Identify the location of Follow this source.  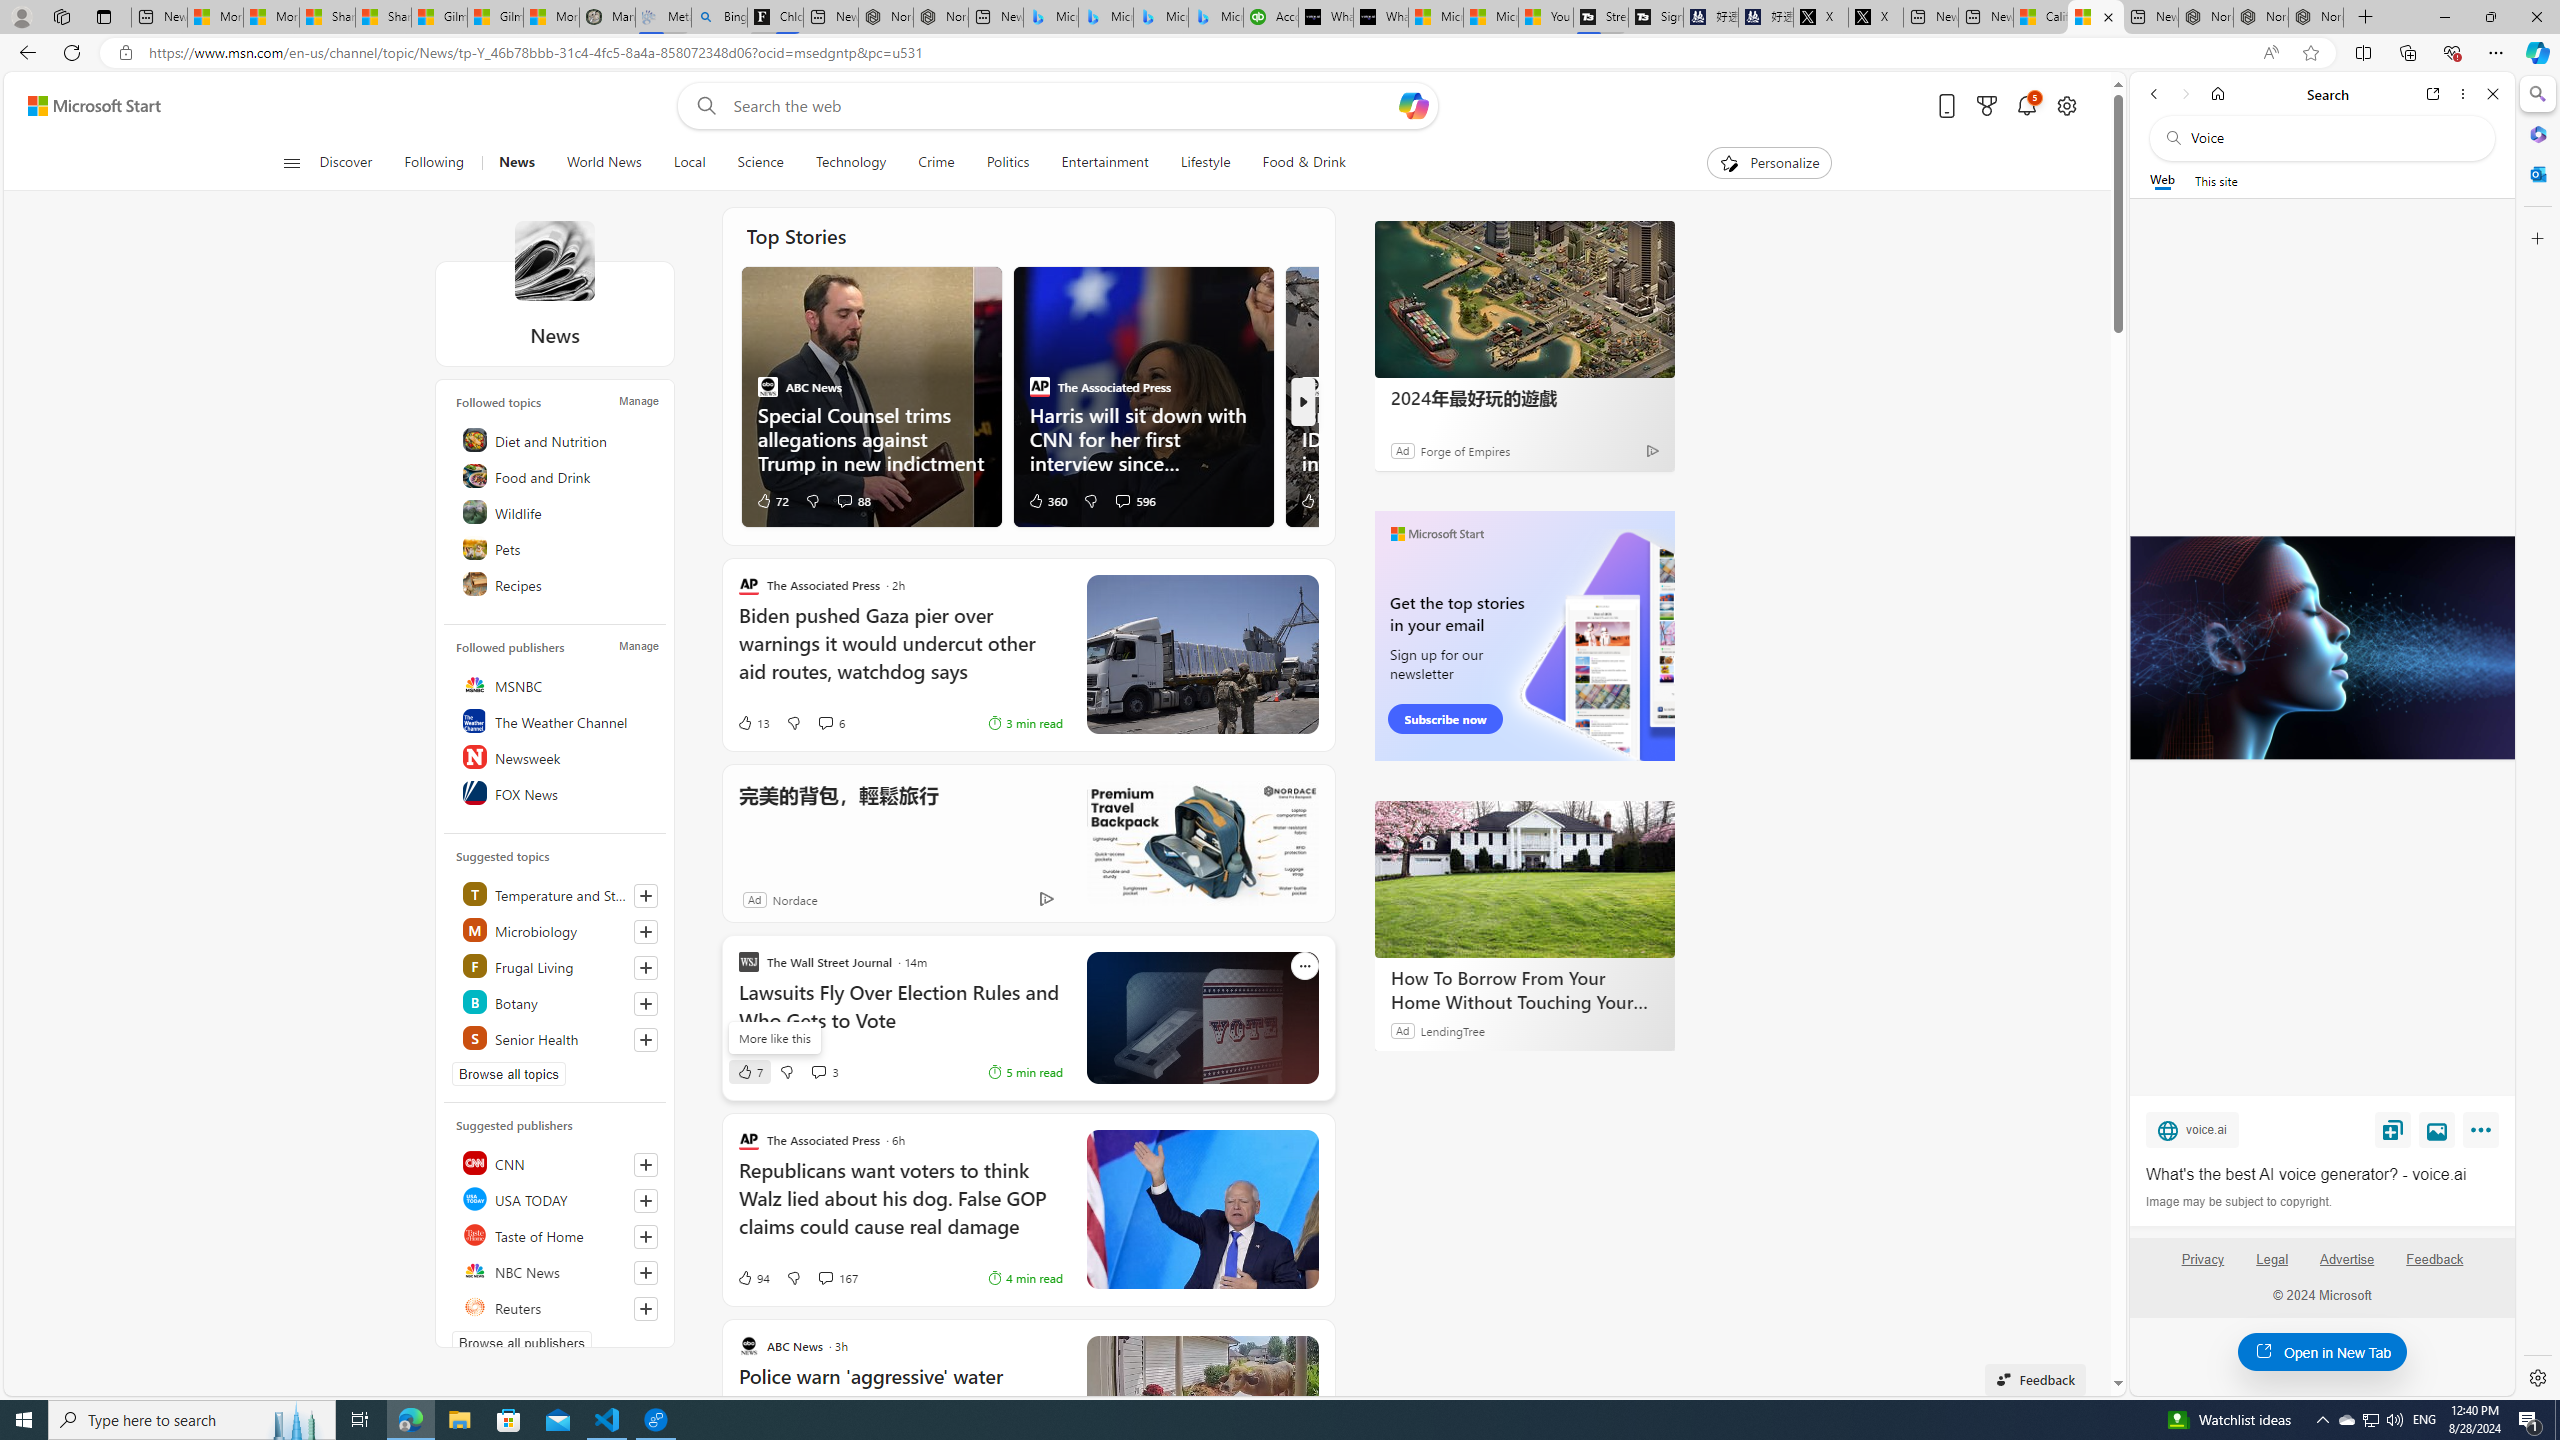
(646, 1308).